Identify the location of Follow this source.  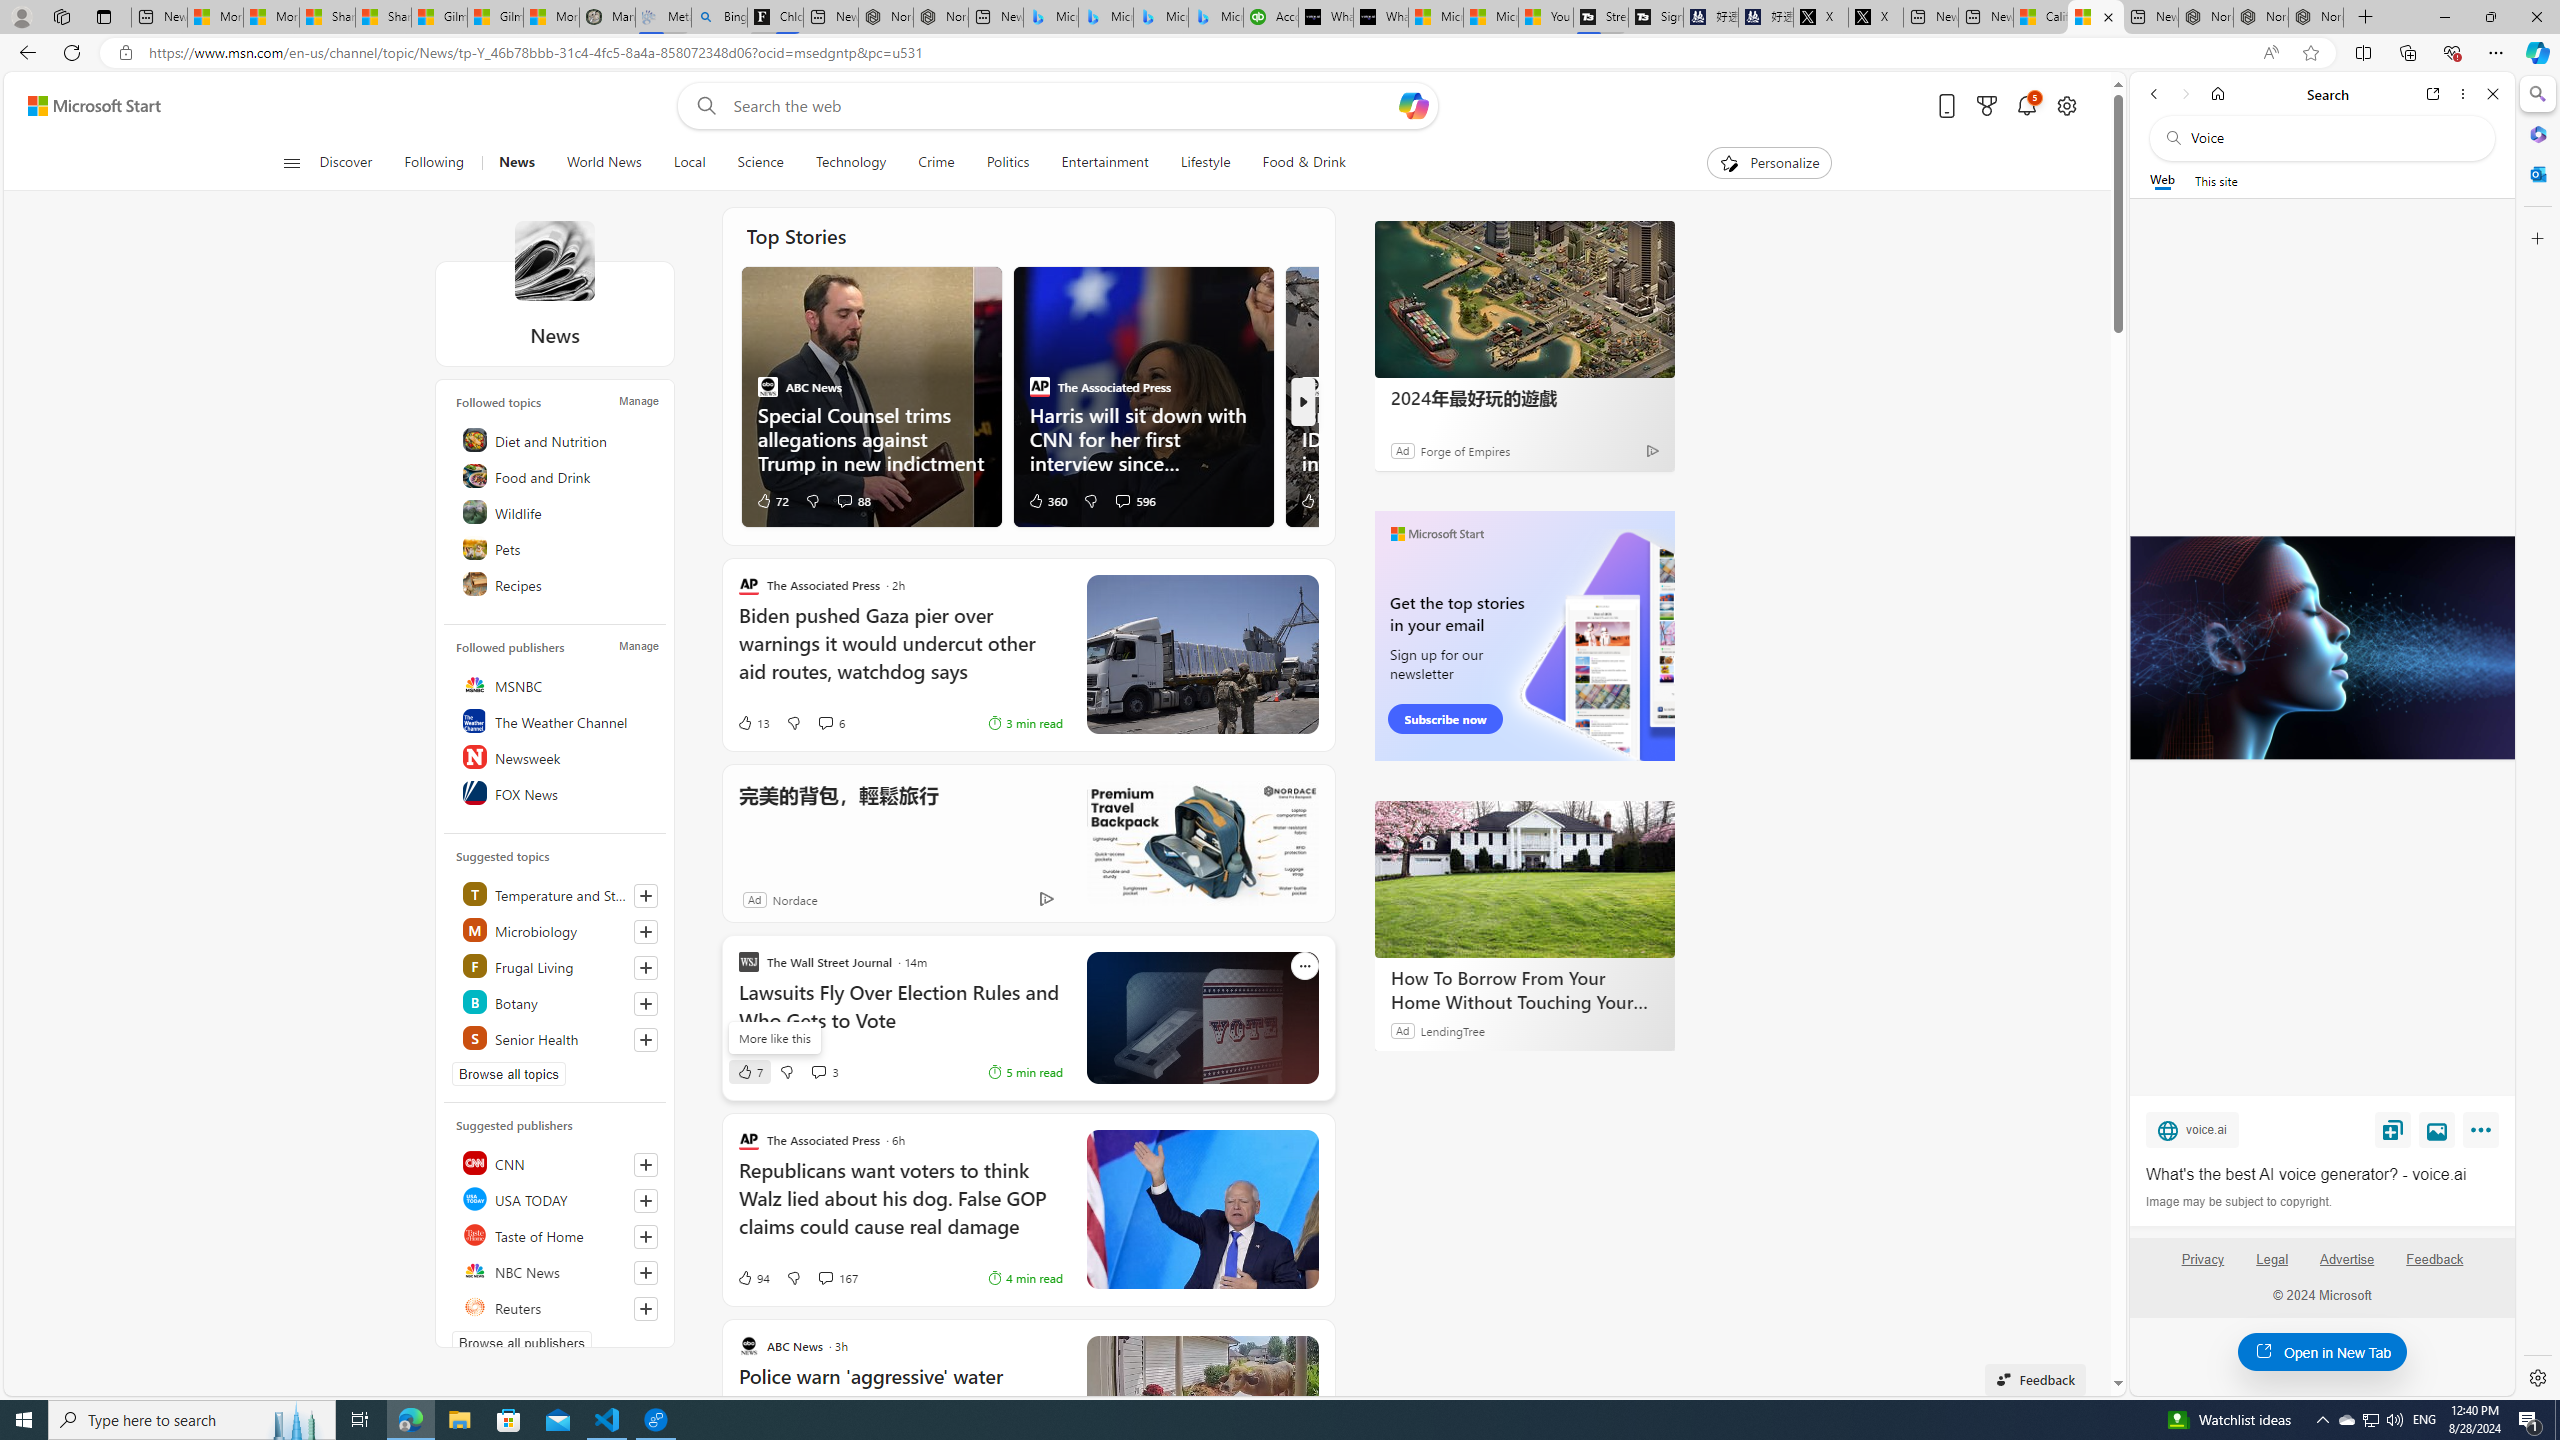
(646, 1308).